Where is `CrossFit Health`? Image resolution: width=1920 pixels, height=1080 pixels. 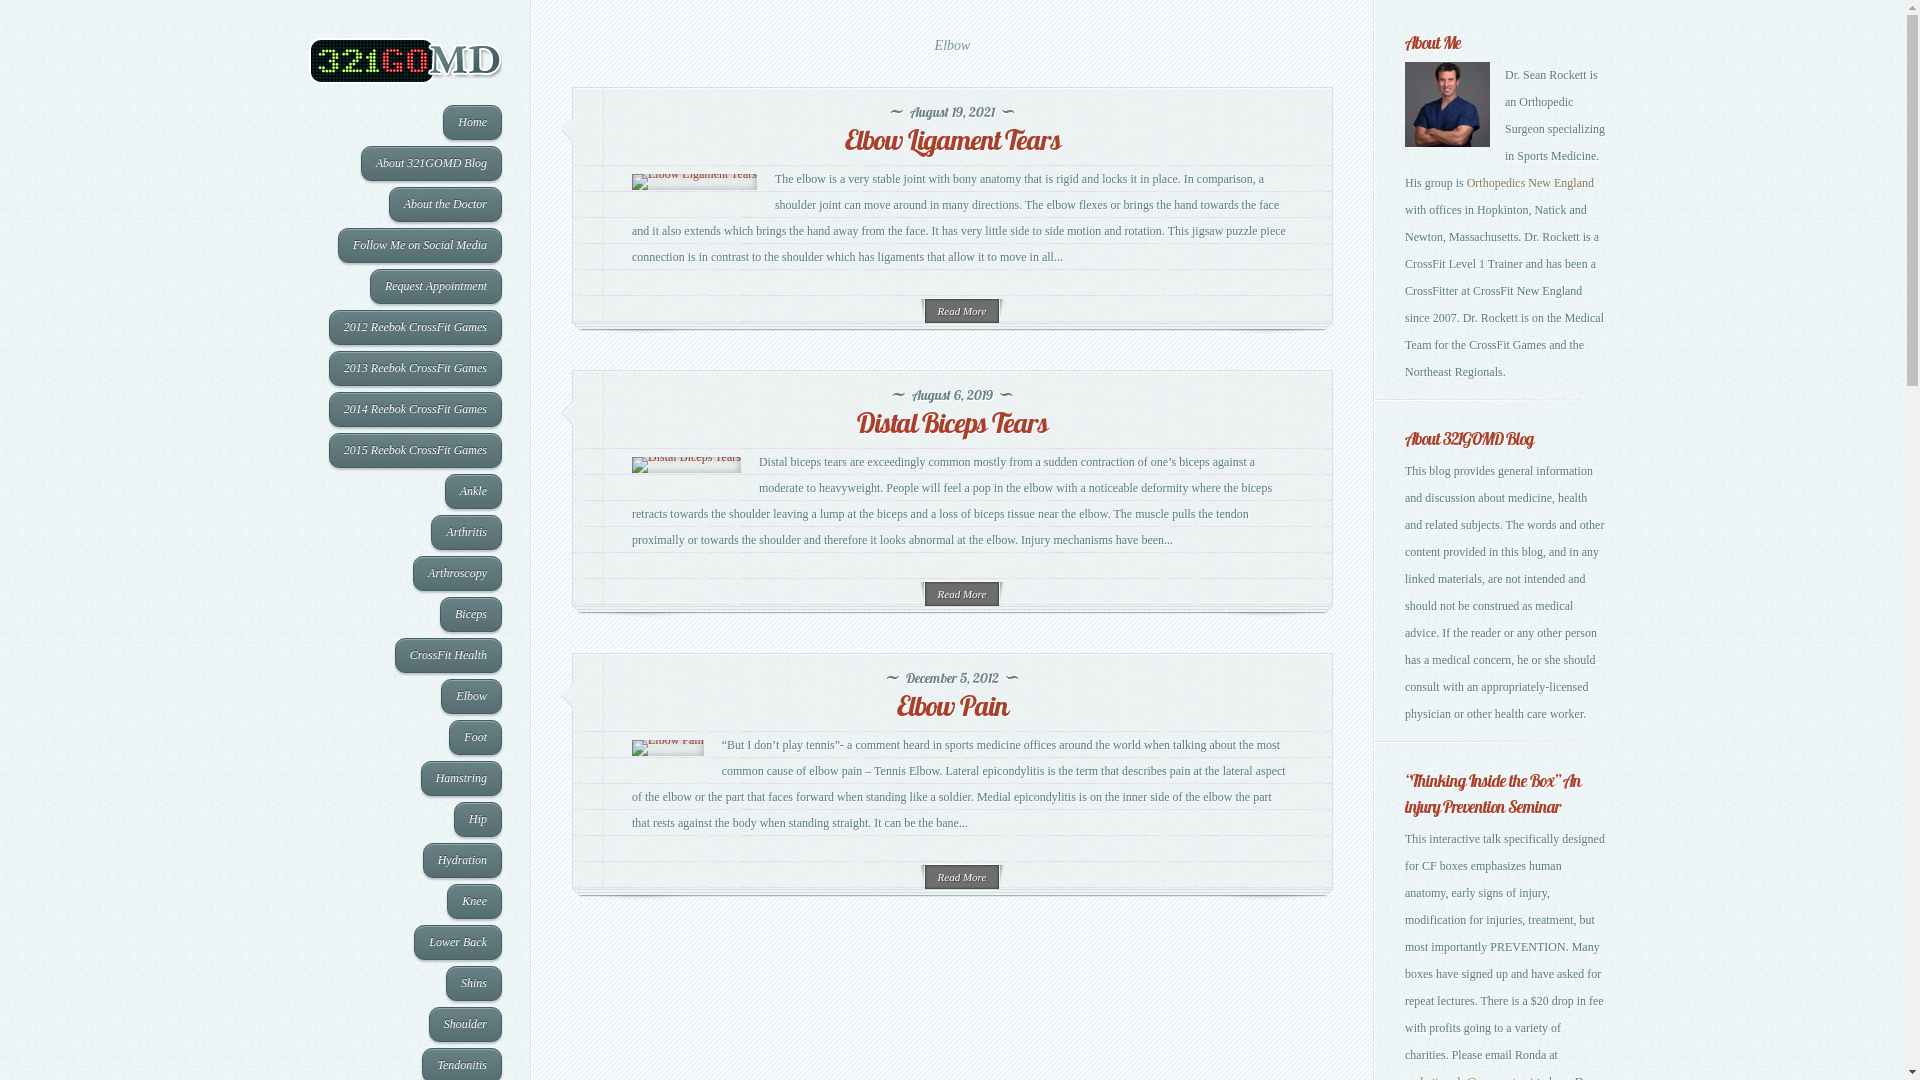 CrossFit Health is located at coordinates (448, 656).